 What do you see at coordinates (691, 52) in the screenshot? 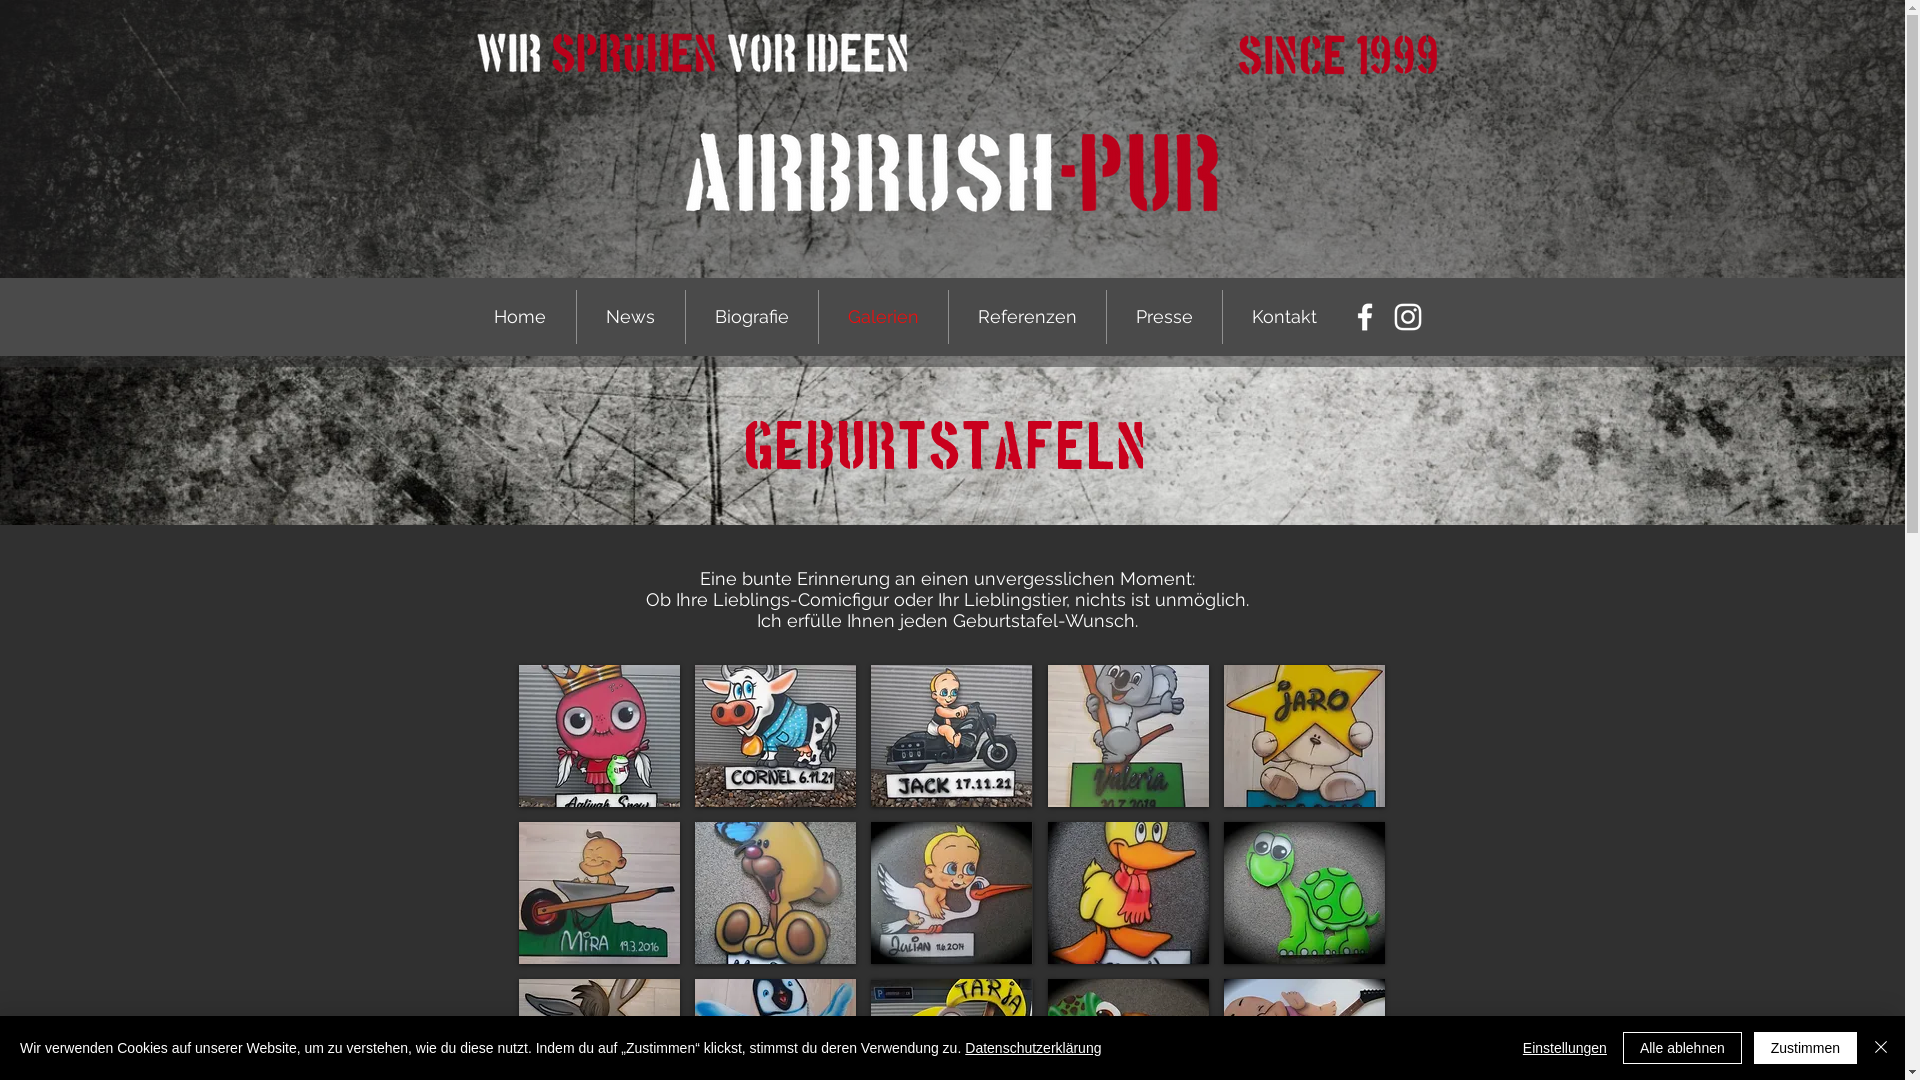
I see `Slogan1.png` at bounding box center [691, 52].